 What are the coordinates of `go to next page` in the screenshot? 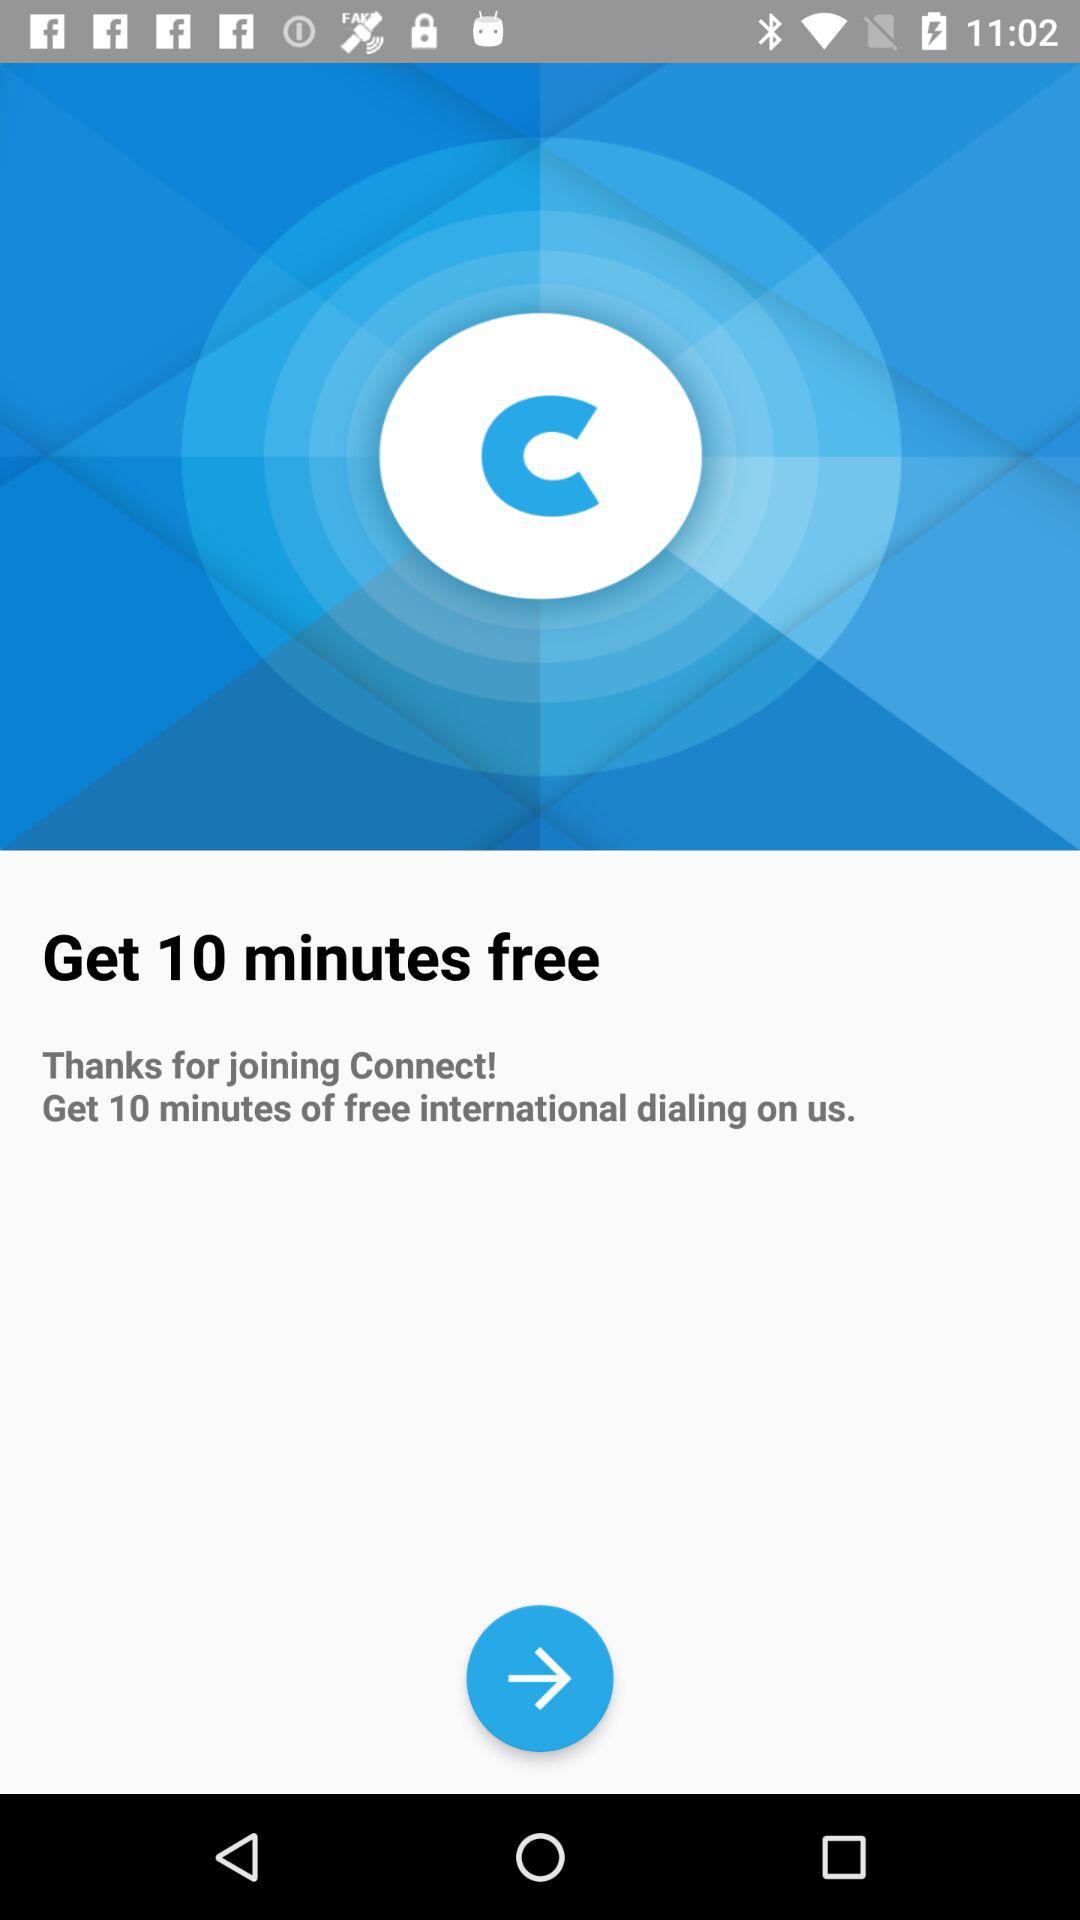 It's located at (540, 1678).